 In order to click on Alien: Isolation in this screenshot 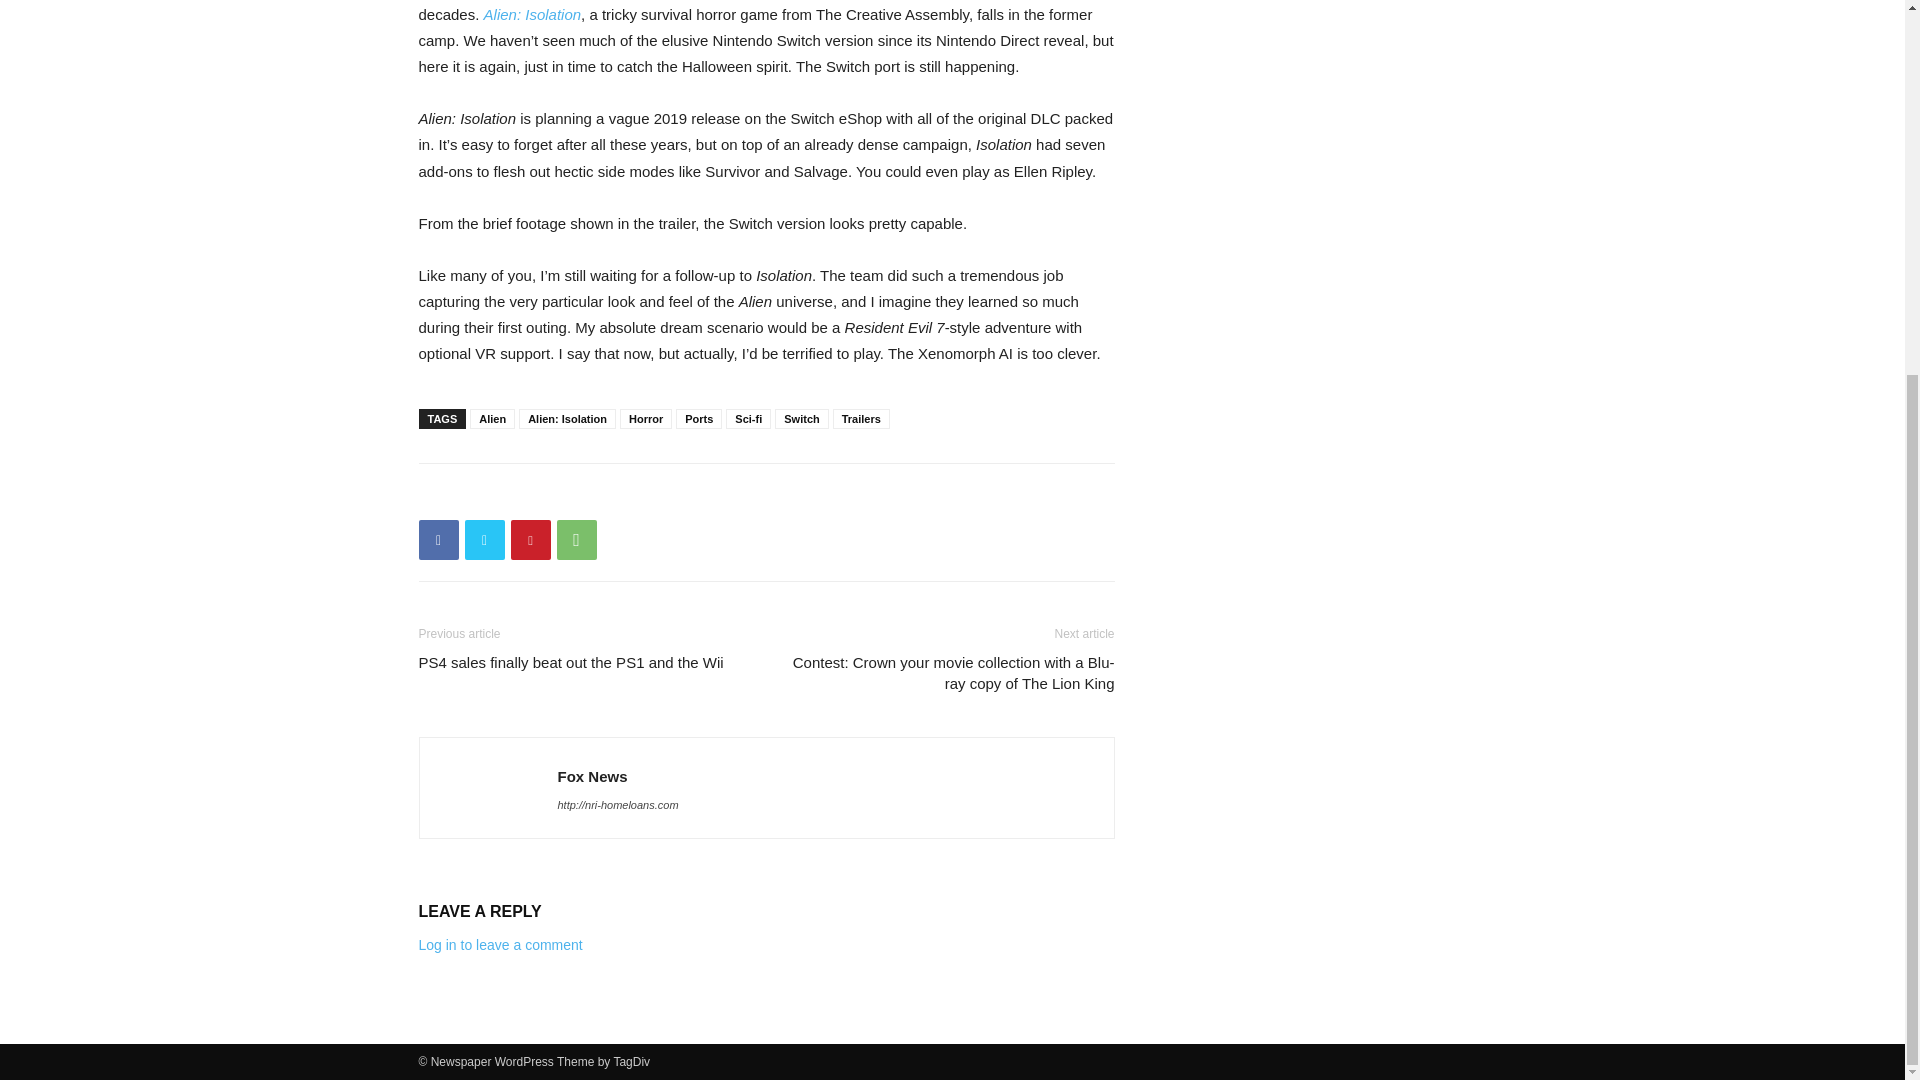, I will do `click(567, 418)`.